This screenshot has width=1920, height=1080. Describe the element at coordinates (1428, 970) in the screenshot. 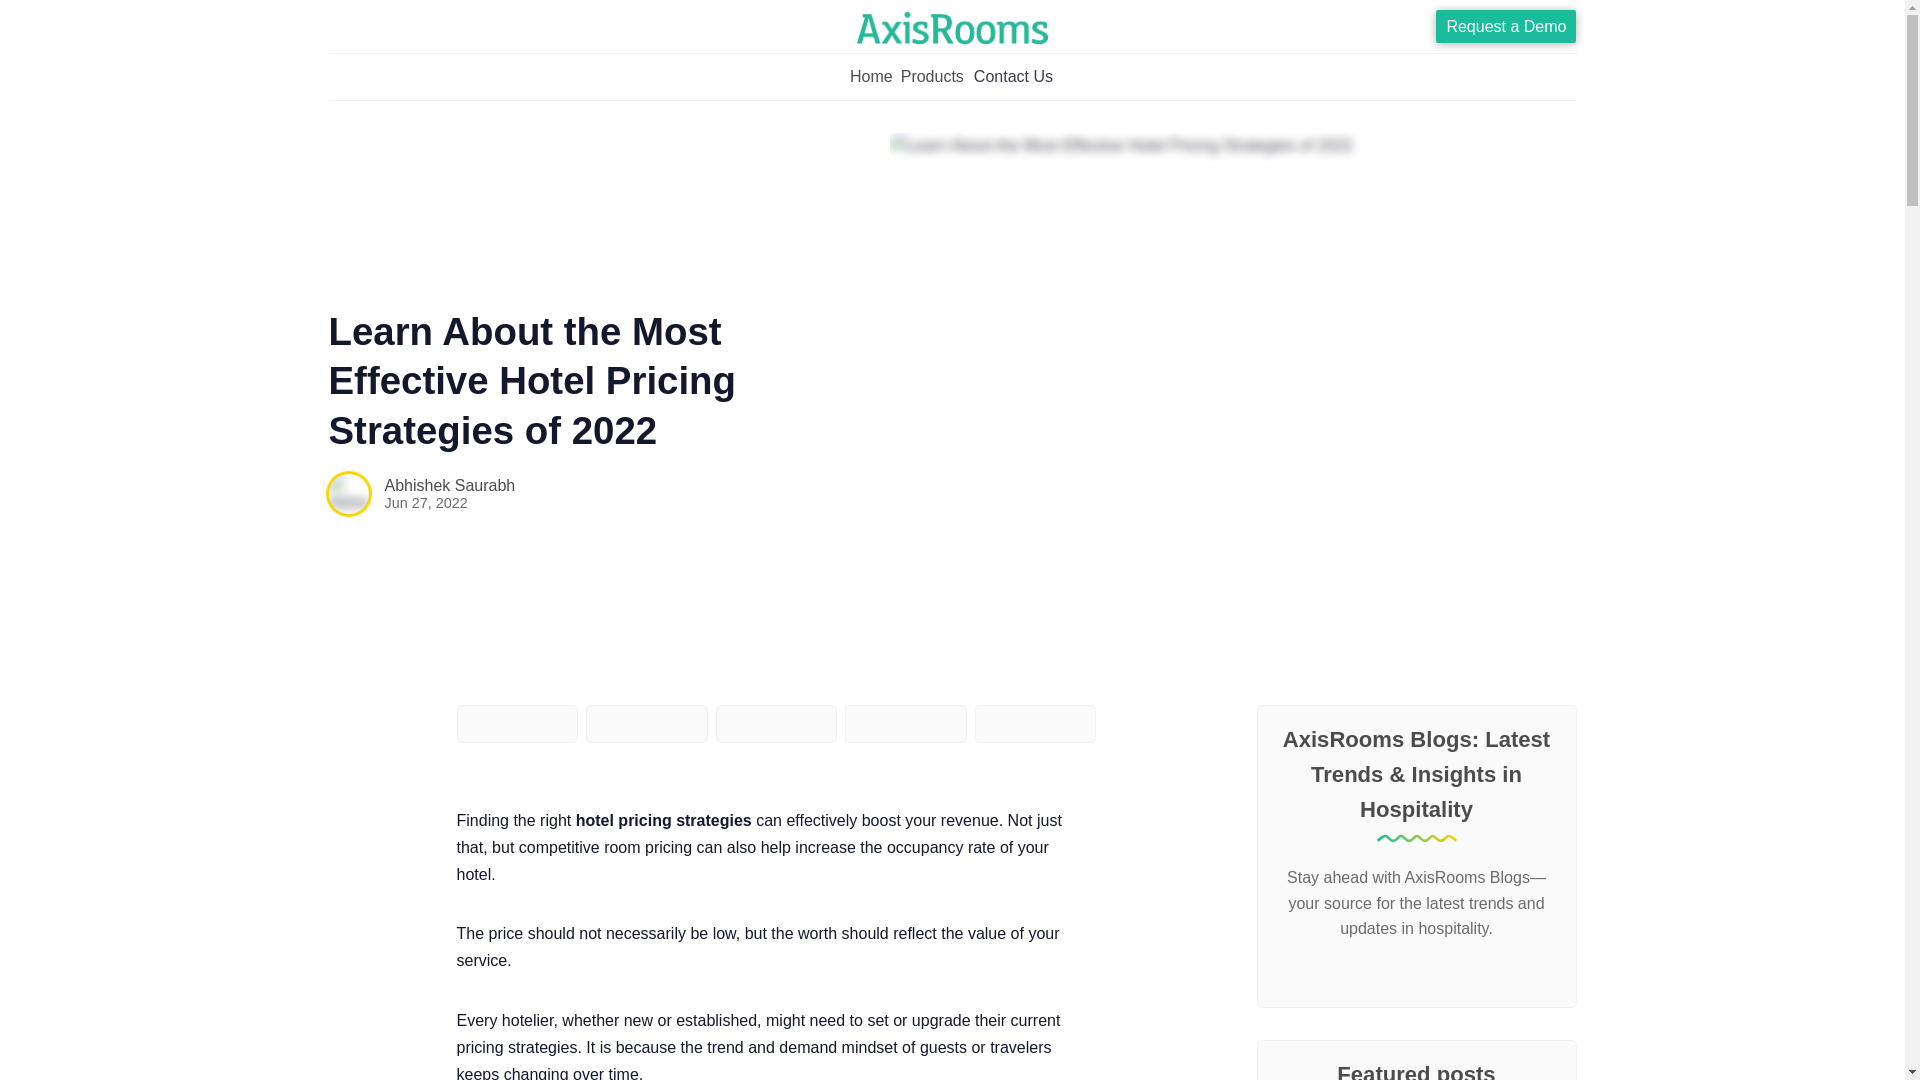

I see `Instagram` at that location.